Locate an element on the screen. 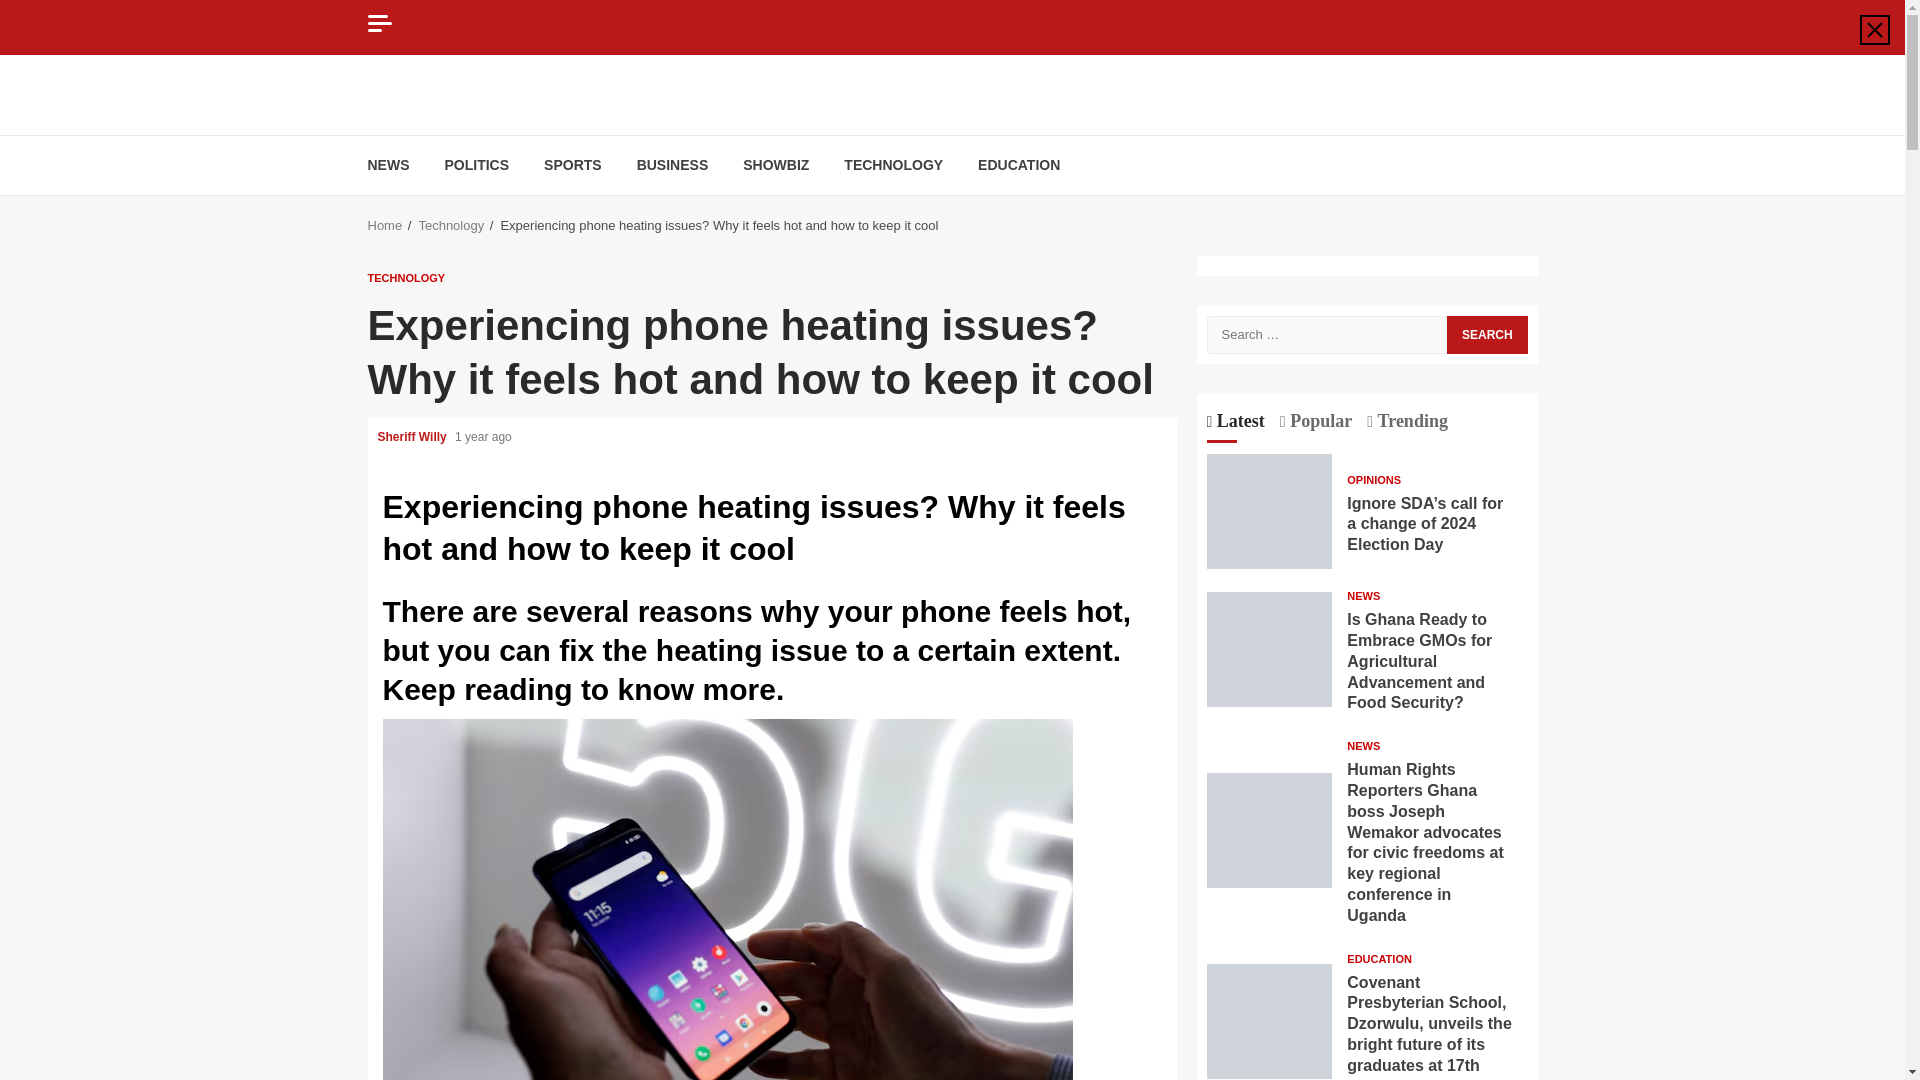 This screenshot has height=1080, width=1920. BUSINESS is located at coordinates (672, 164).